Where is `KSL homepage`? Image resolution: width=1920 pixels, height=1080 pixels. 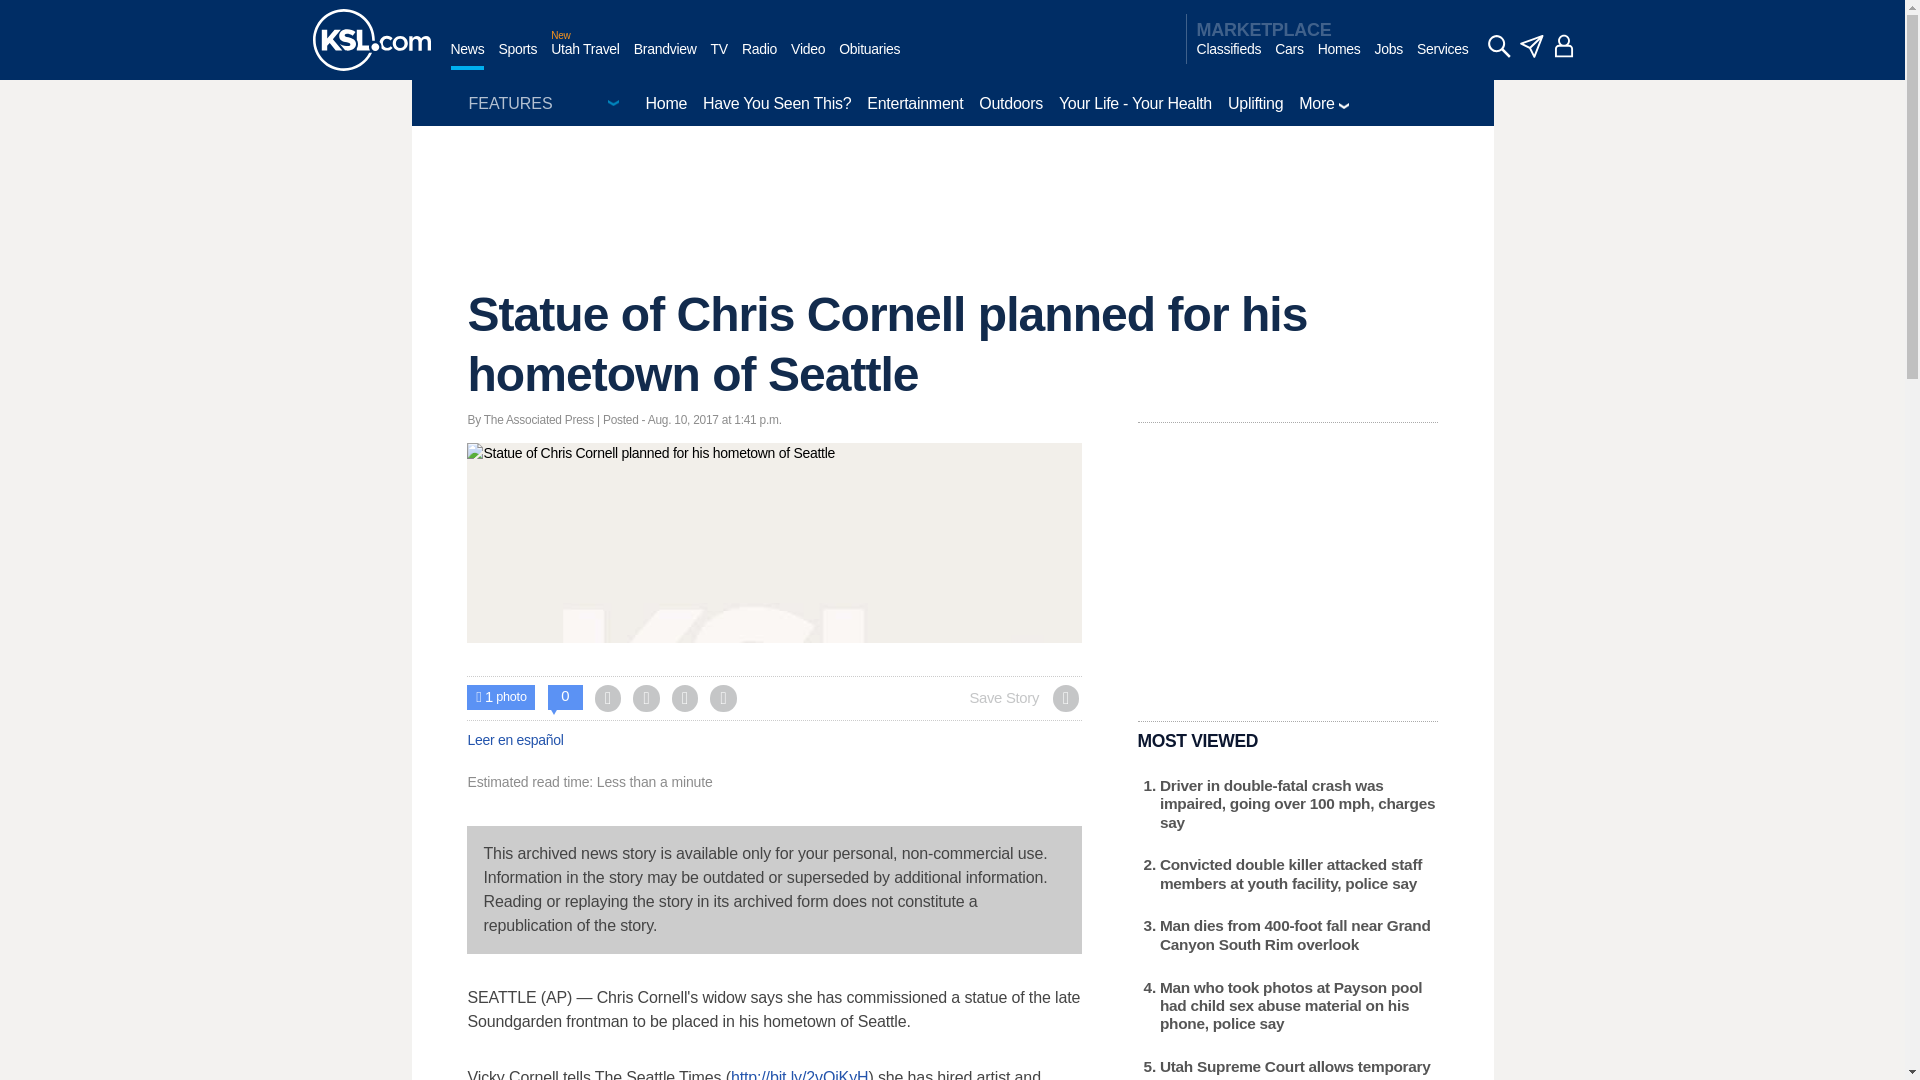
KSL homepage is located at coordinates (370, 40).